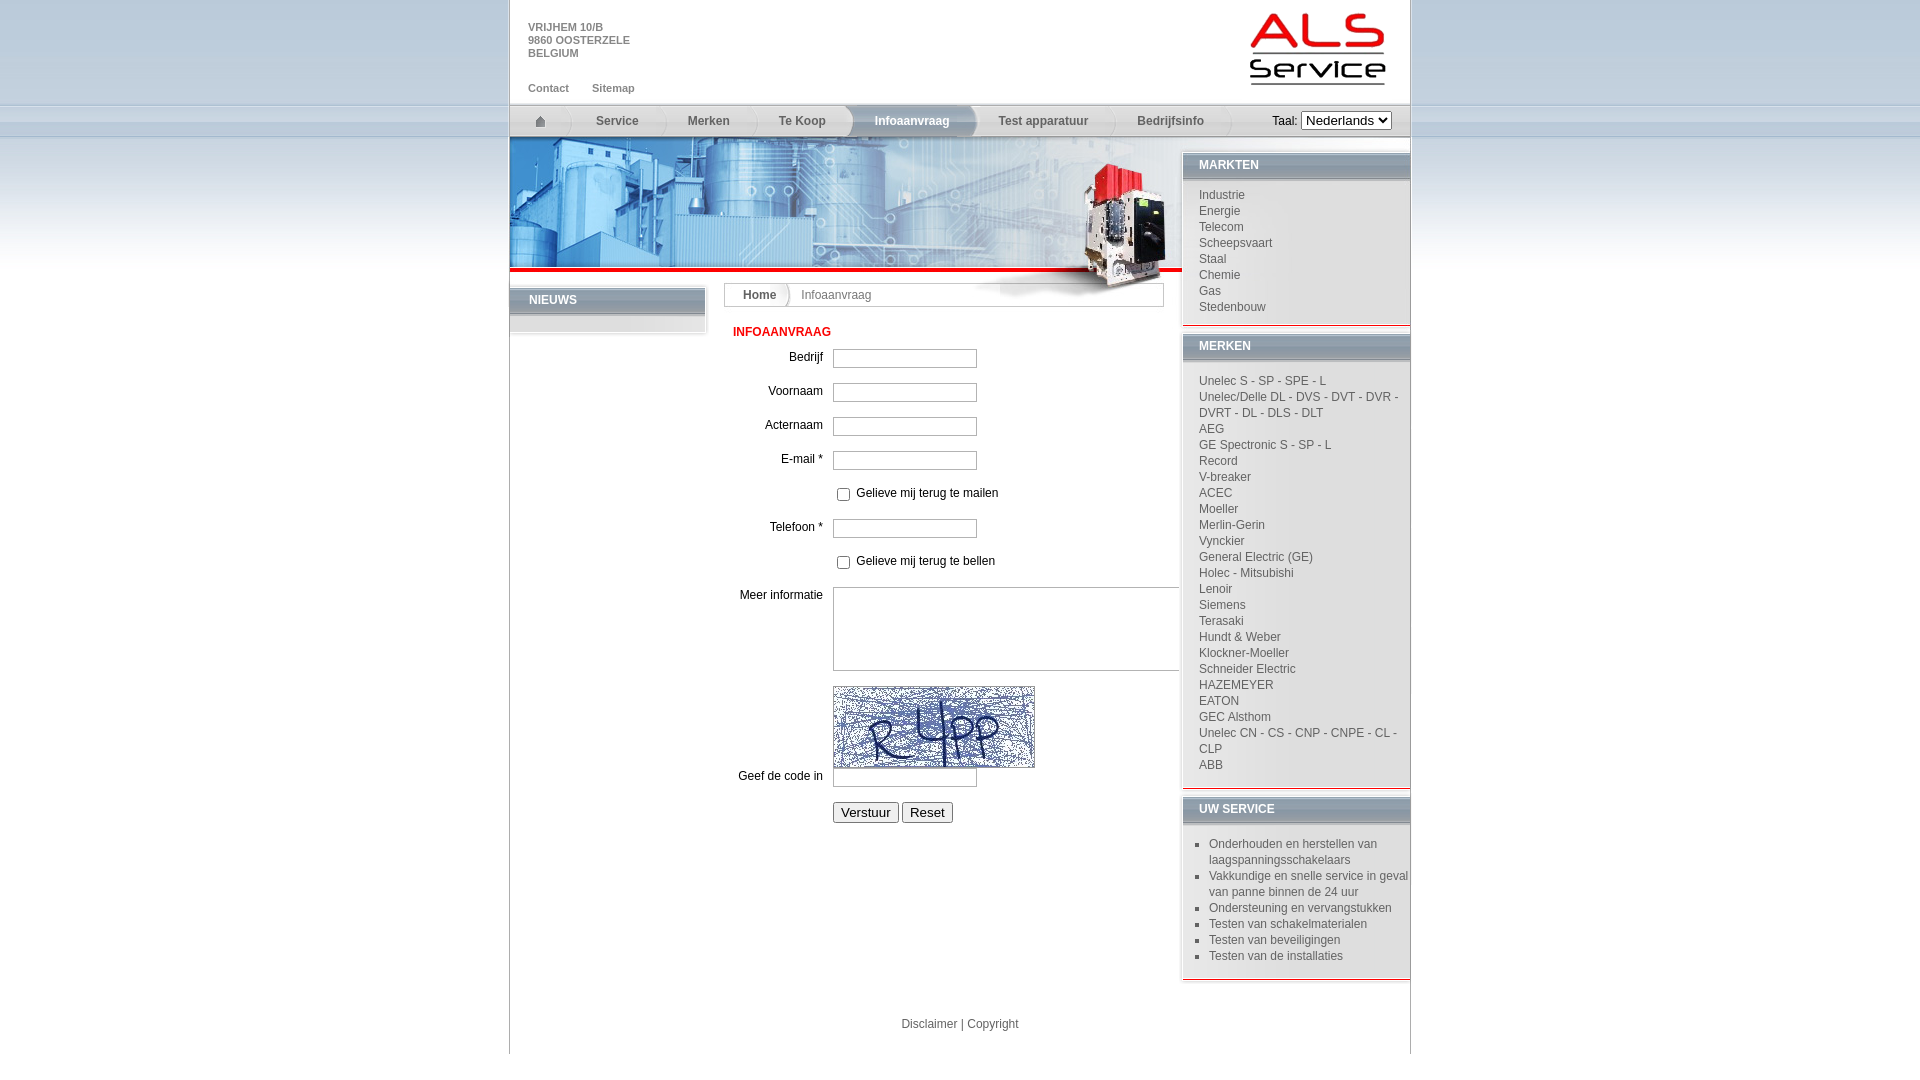  What do you see at coordinates (797, 121) in the screenshot?
I see `Te Koop` at bounding box center [797, 121].